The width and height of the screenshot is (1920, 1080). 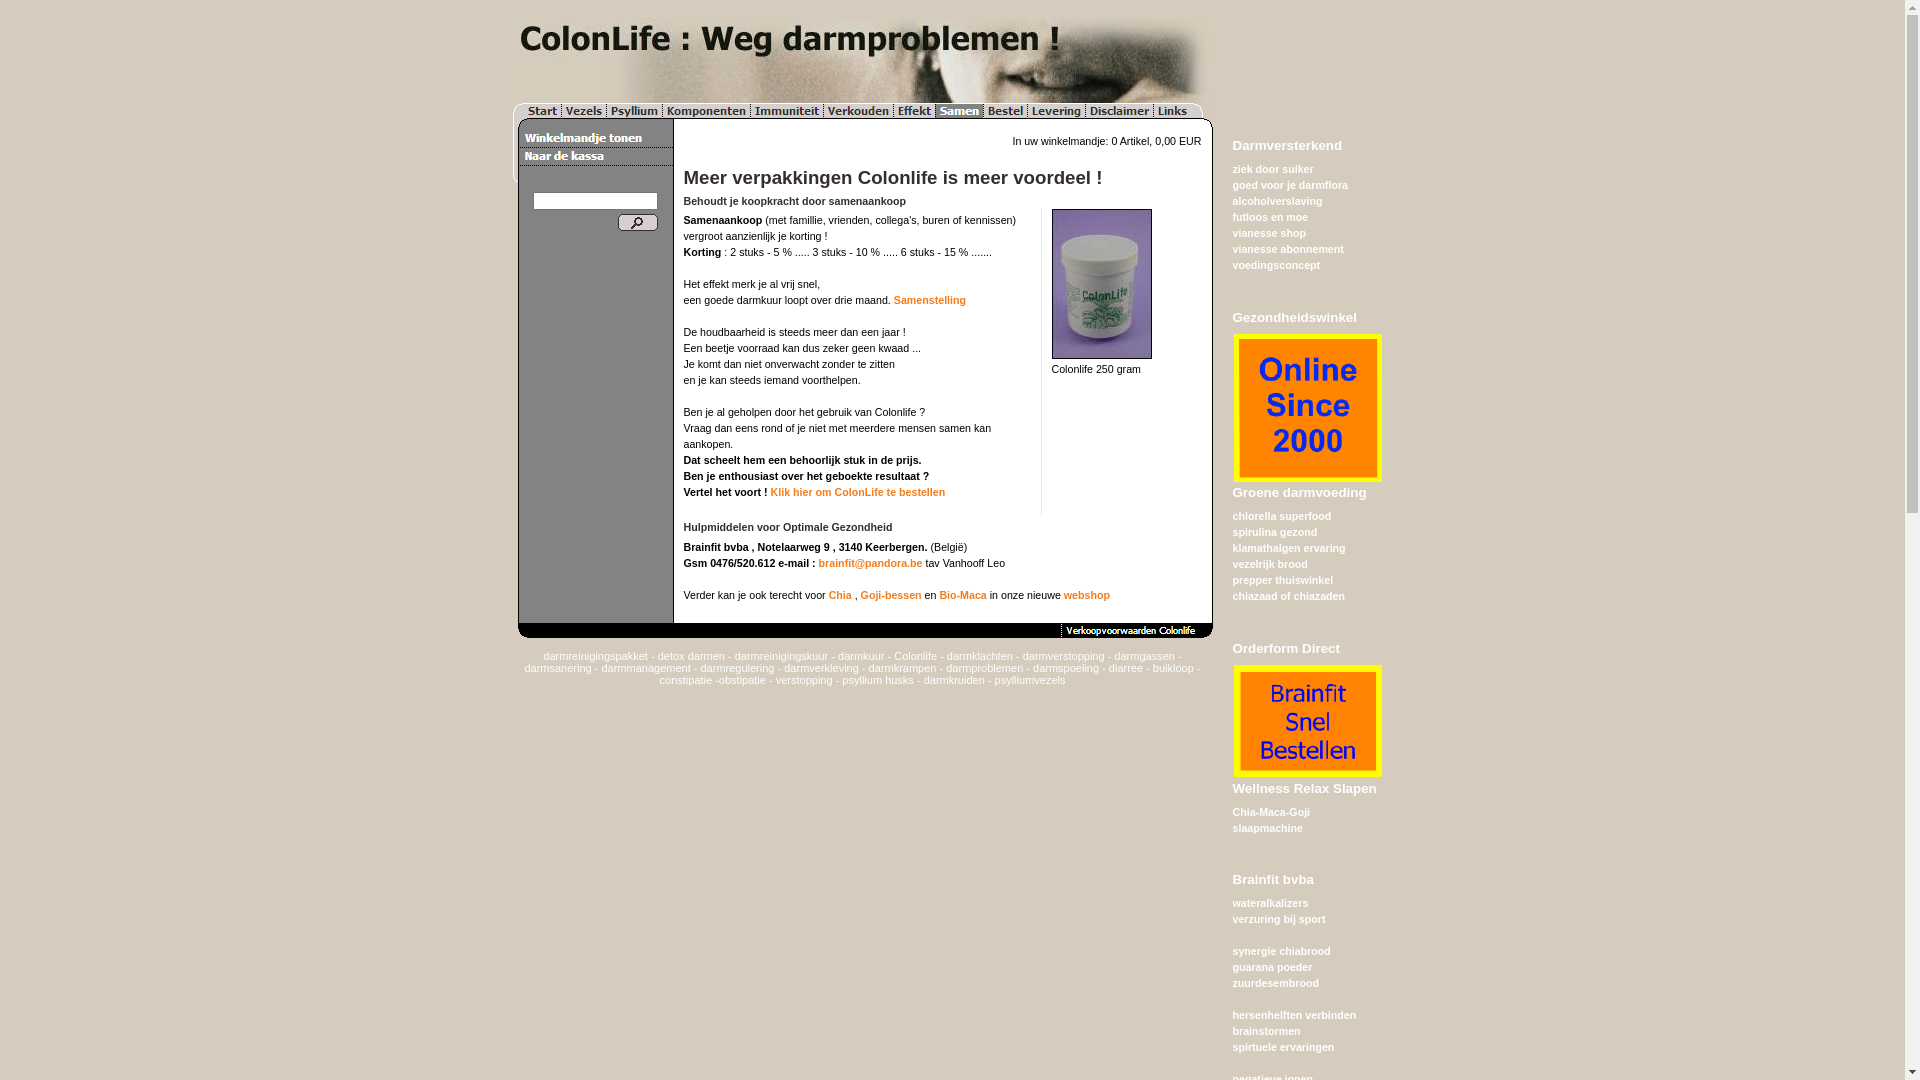 I want to click on vianesse shop, so click(x=1268, y=233).